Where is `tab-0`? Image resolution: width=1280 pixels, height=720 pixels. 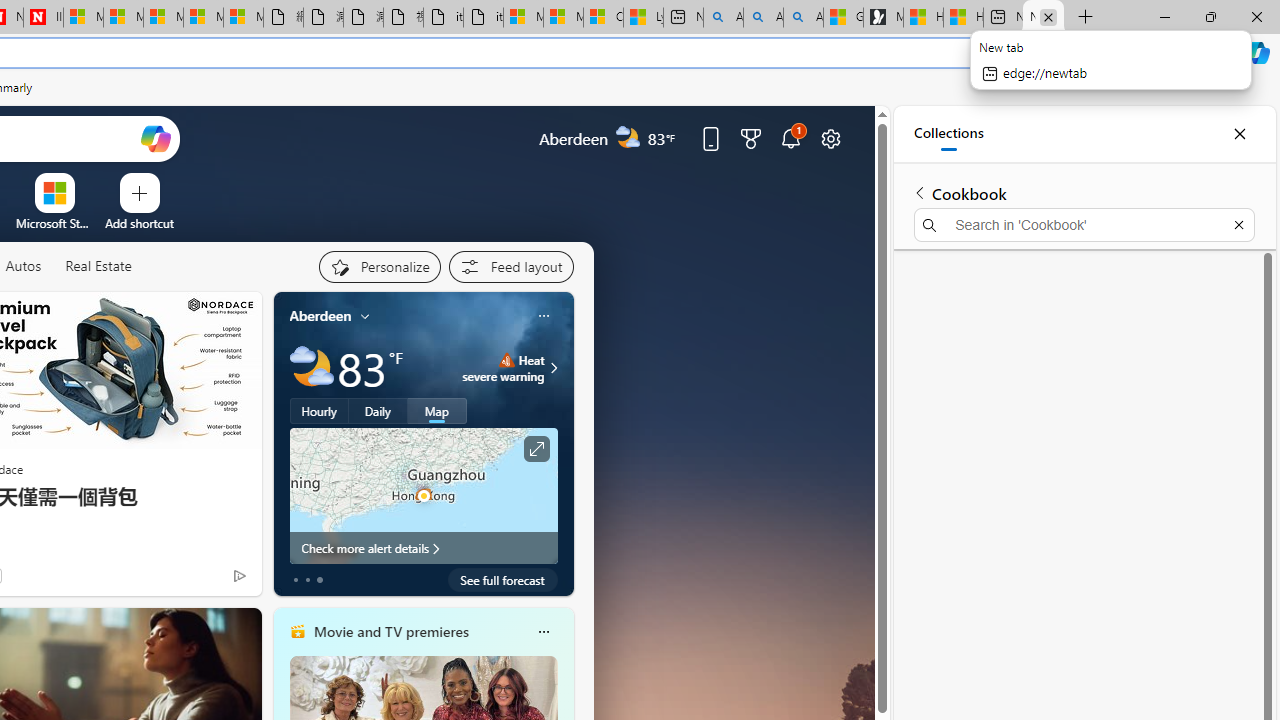
tab-0 is located at coordinates (296, 580).